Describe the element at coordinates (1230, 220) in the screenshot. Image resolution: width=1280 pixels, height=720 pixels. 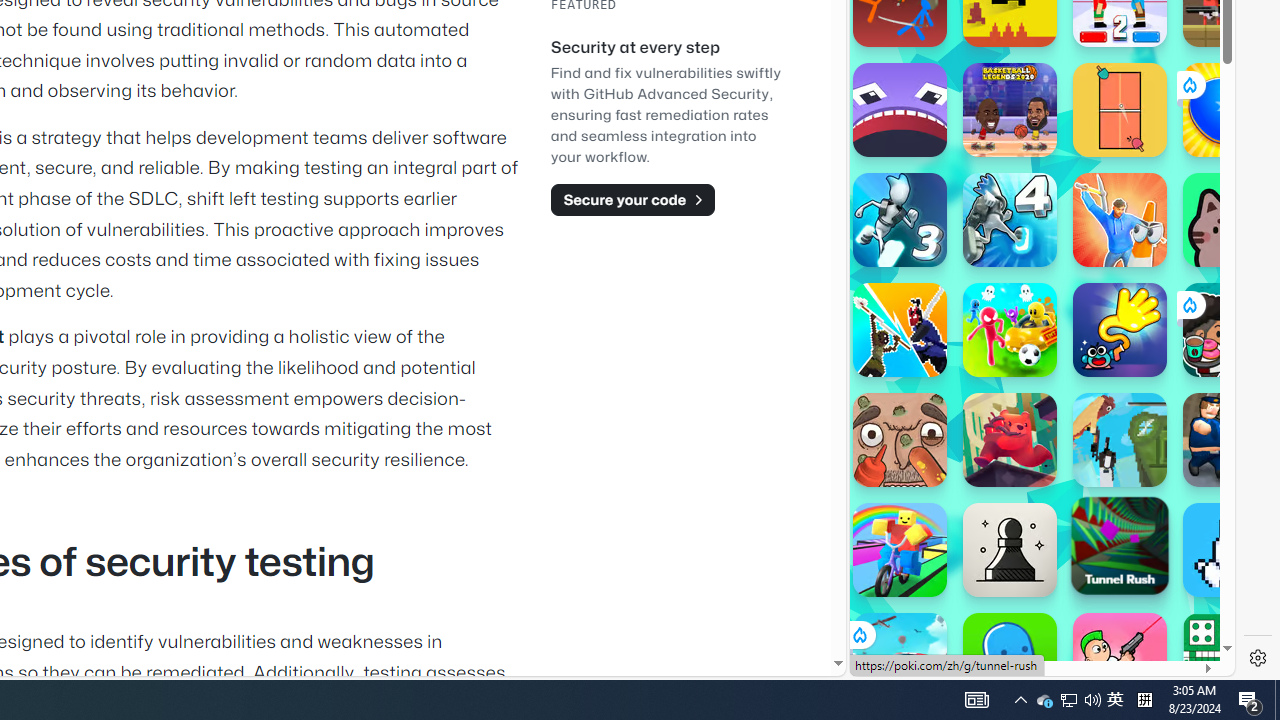
I see `Catpad` at that location.